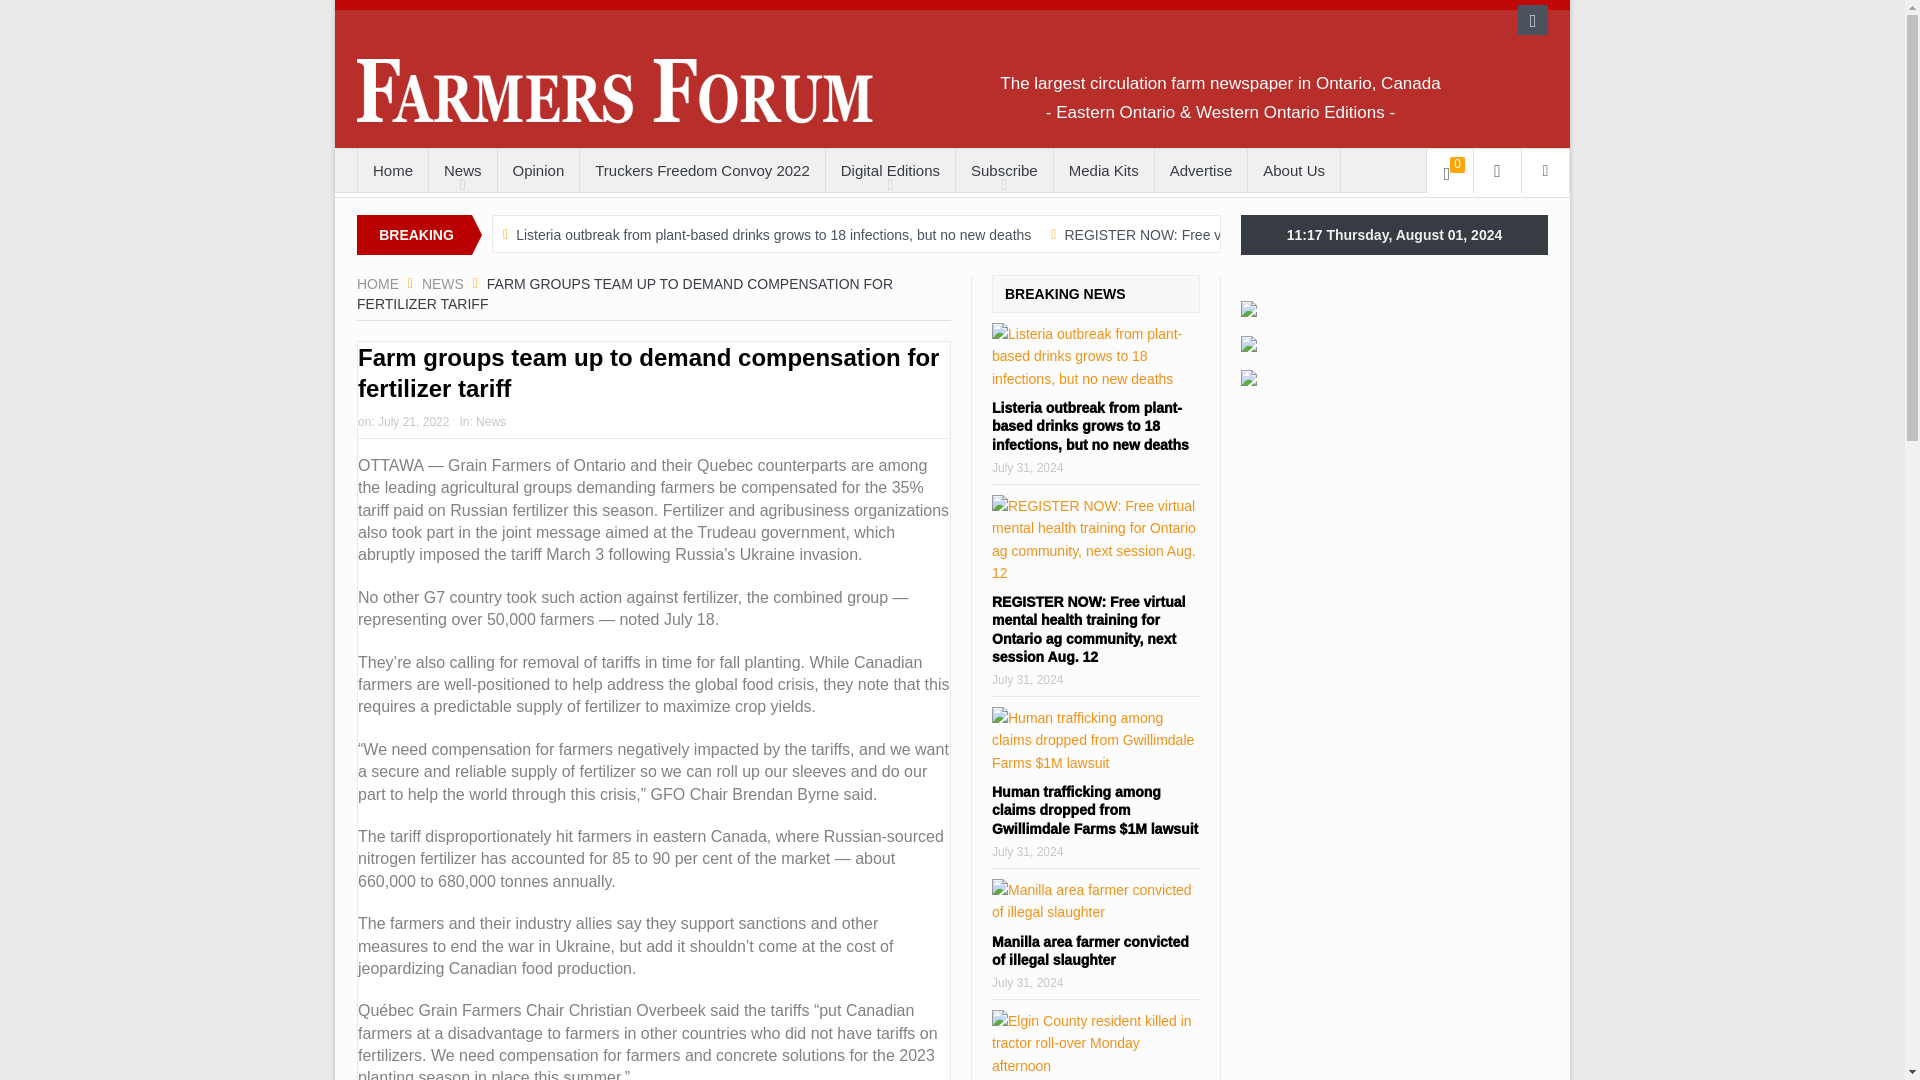  Describe the element at coordinates (491, 421) in the screenshot. I see `View all posts in News` at that location.